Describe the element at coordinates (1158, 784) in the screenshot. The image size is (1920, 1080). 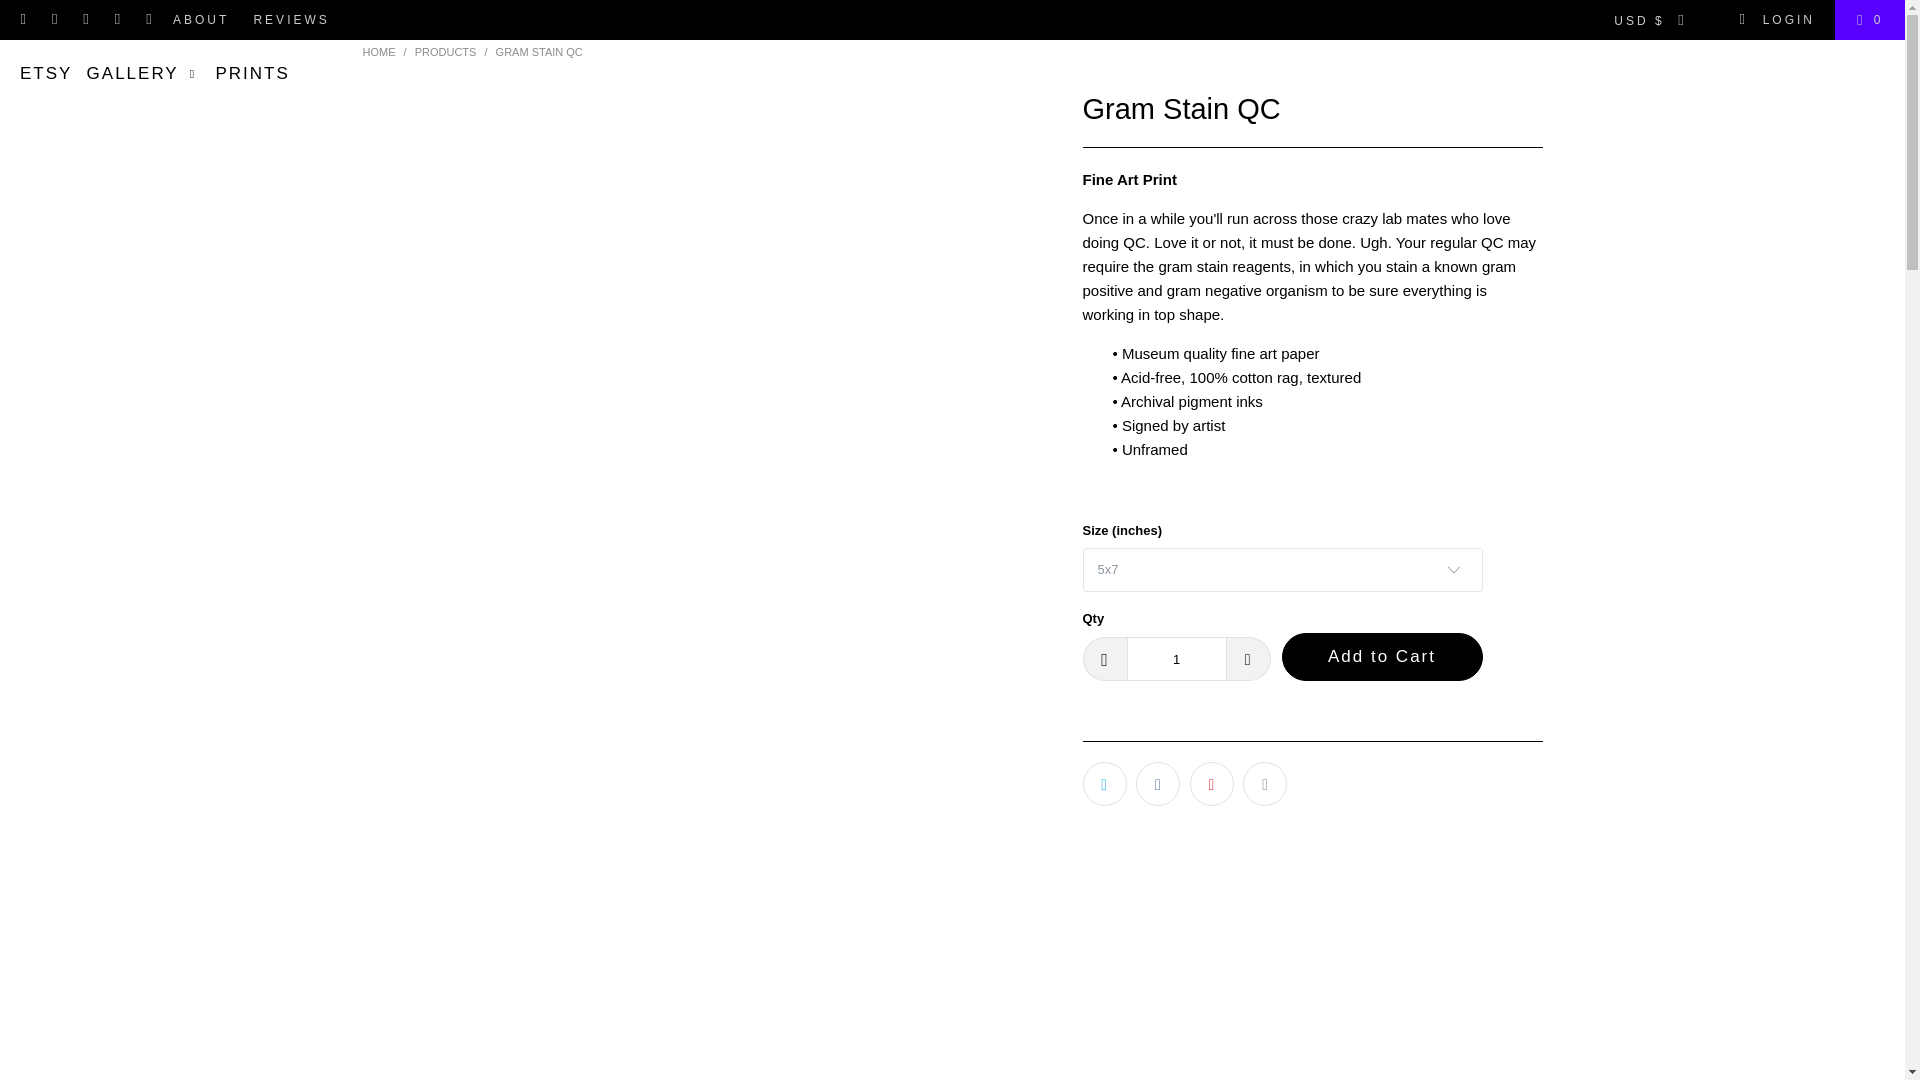
I see `Share this on Facebook` at that location.